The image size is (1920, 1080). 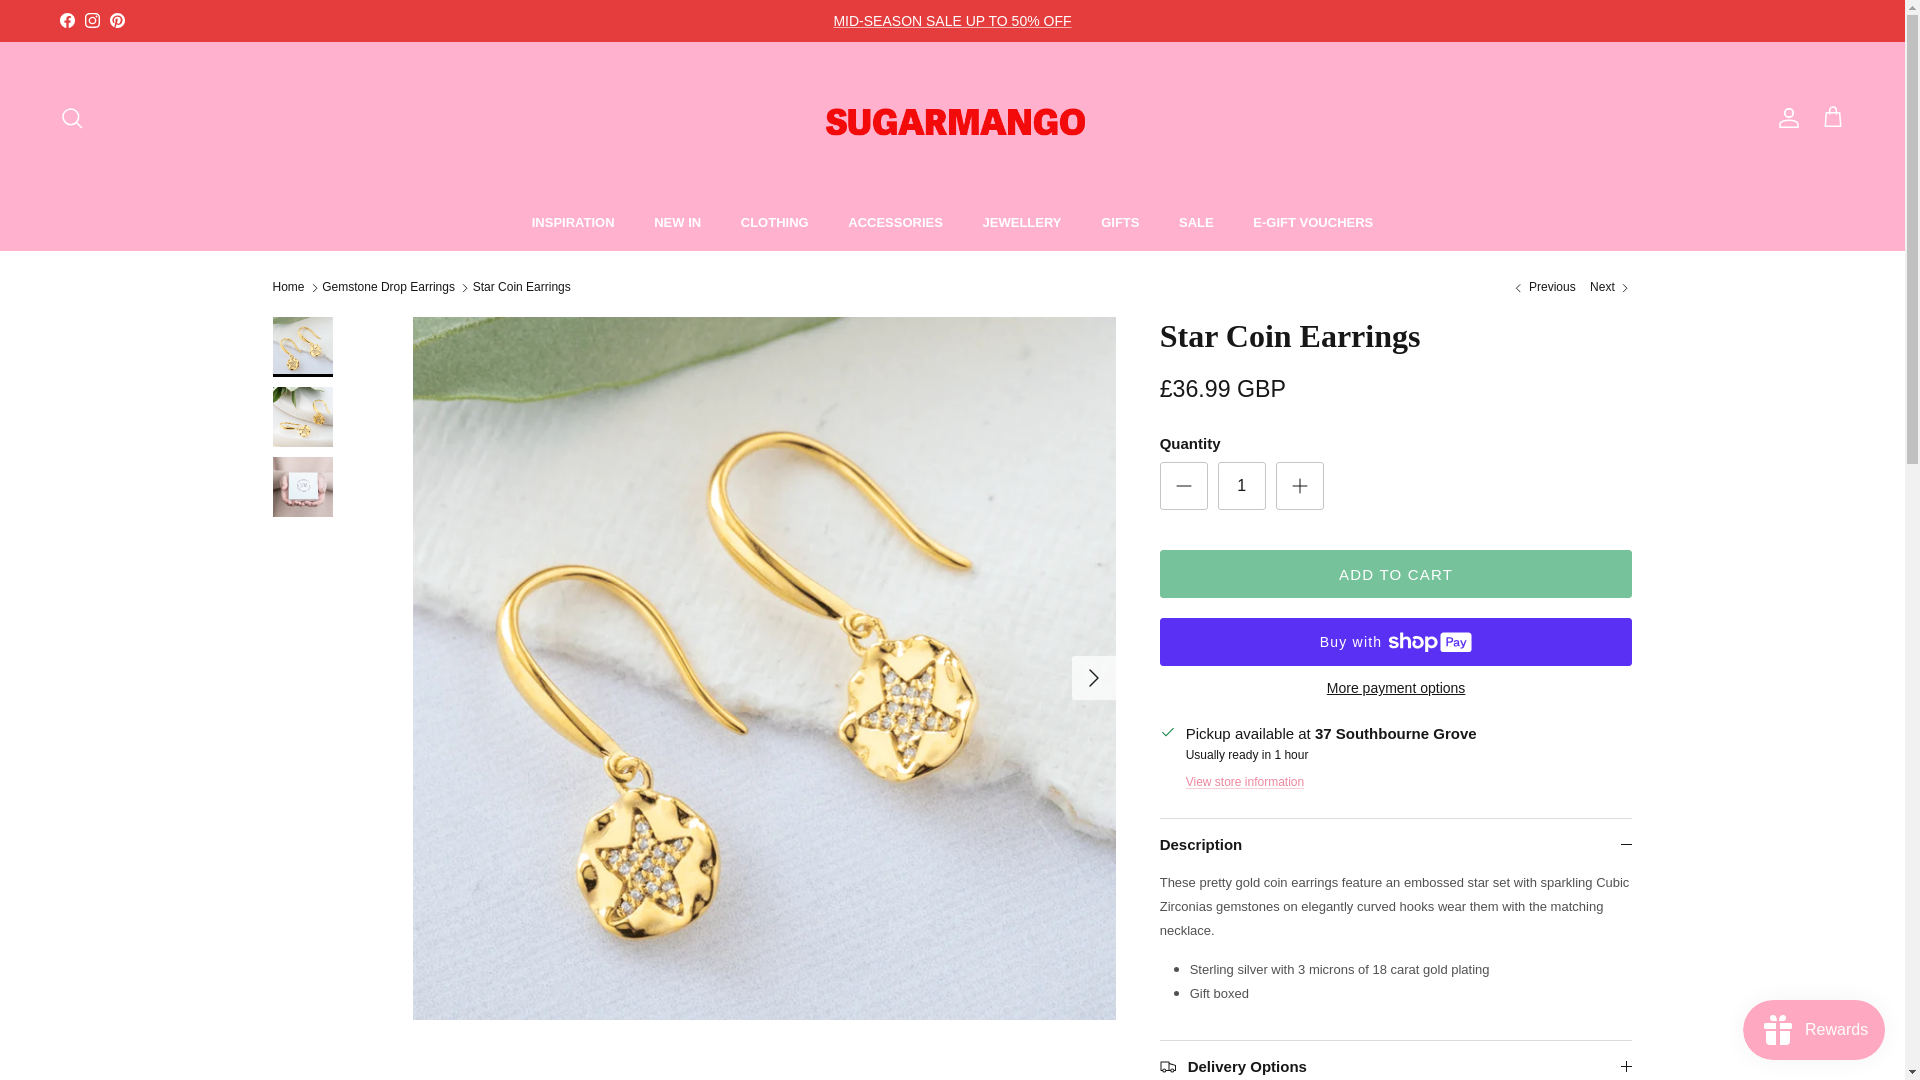 I want to click on Facebook, so click(x=66, y=20).